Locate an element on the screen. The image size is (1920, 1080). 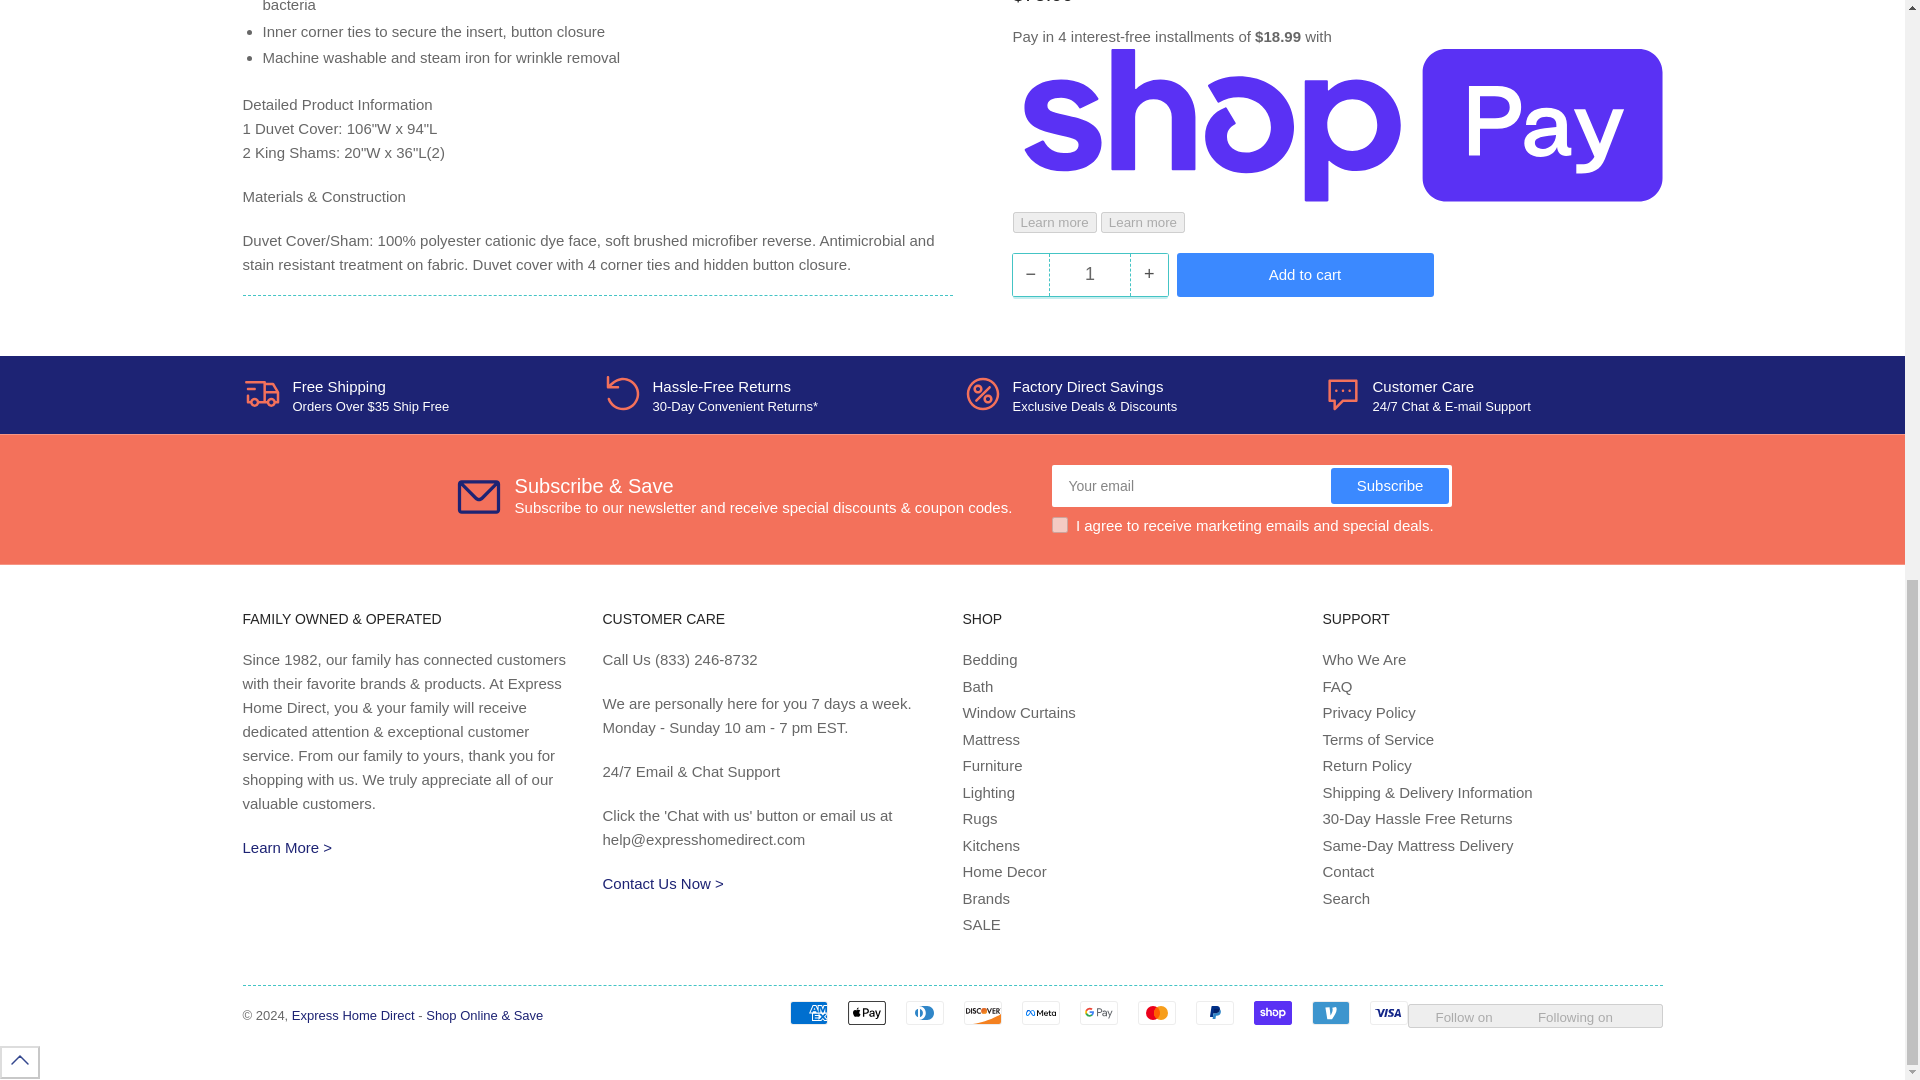
About Us is located at coordinates (286, 848).